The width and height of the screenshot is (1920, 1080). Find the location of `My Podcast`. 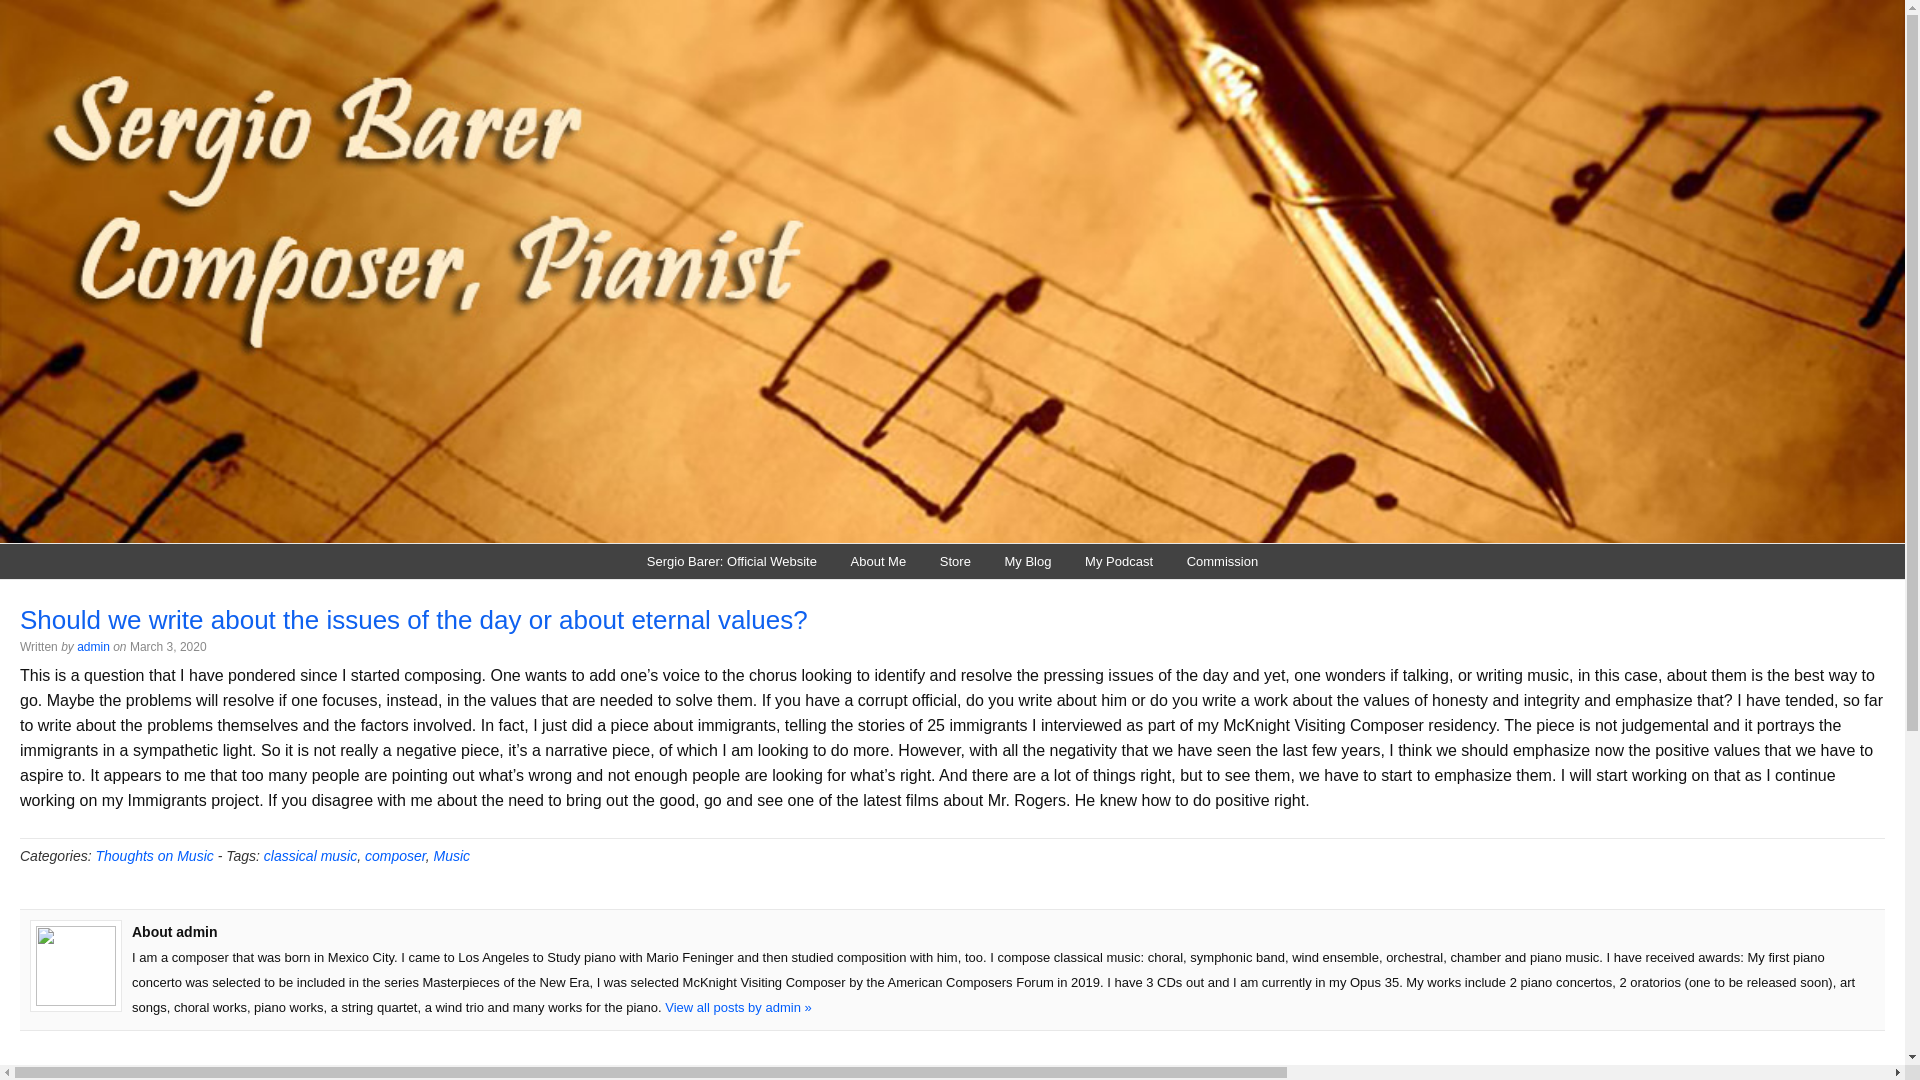

My Podcast is located at coordinates (1118, 561).